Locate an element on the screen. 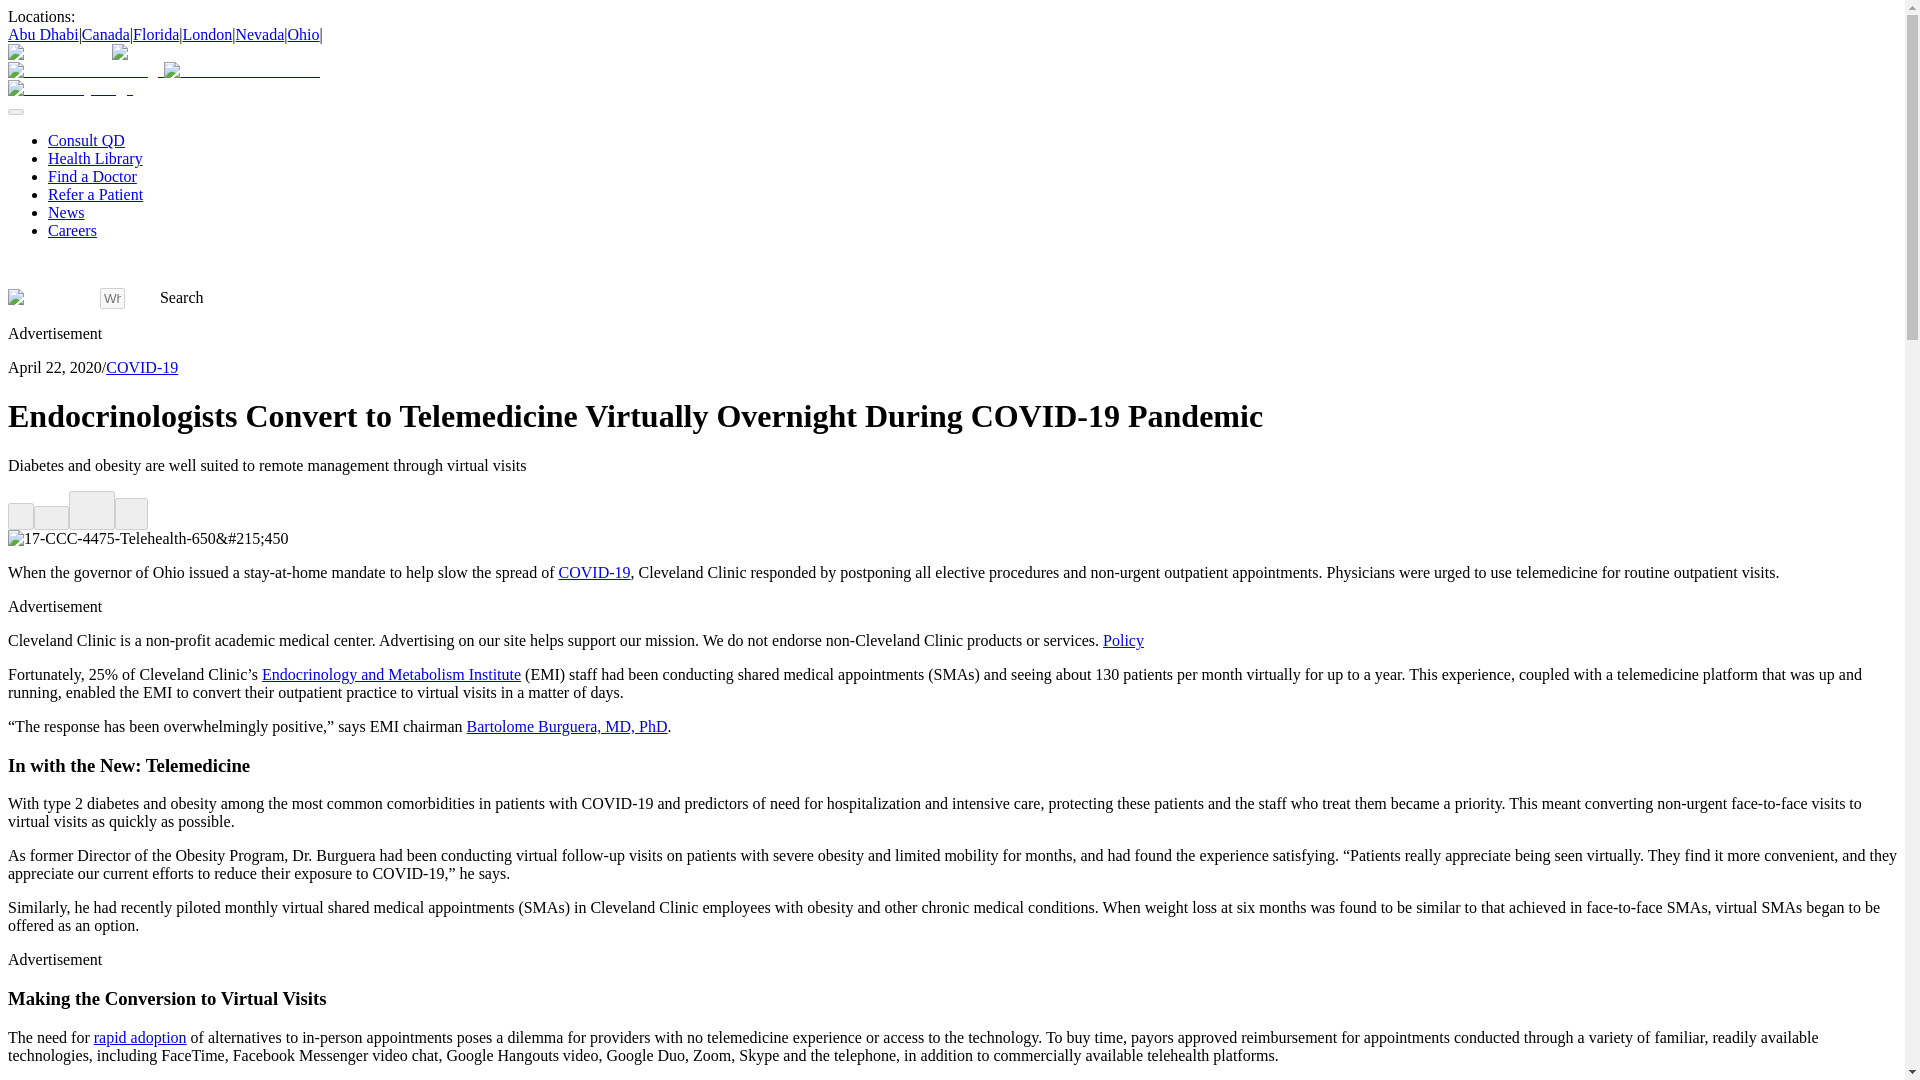  Florida is located at coordinates (155, 34).